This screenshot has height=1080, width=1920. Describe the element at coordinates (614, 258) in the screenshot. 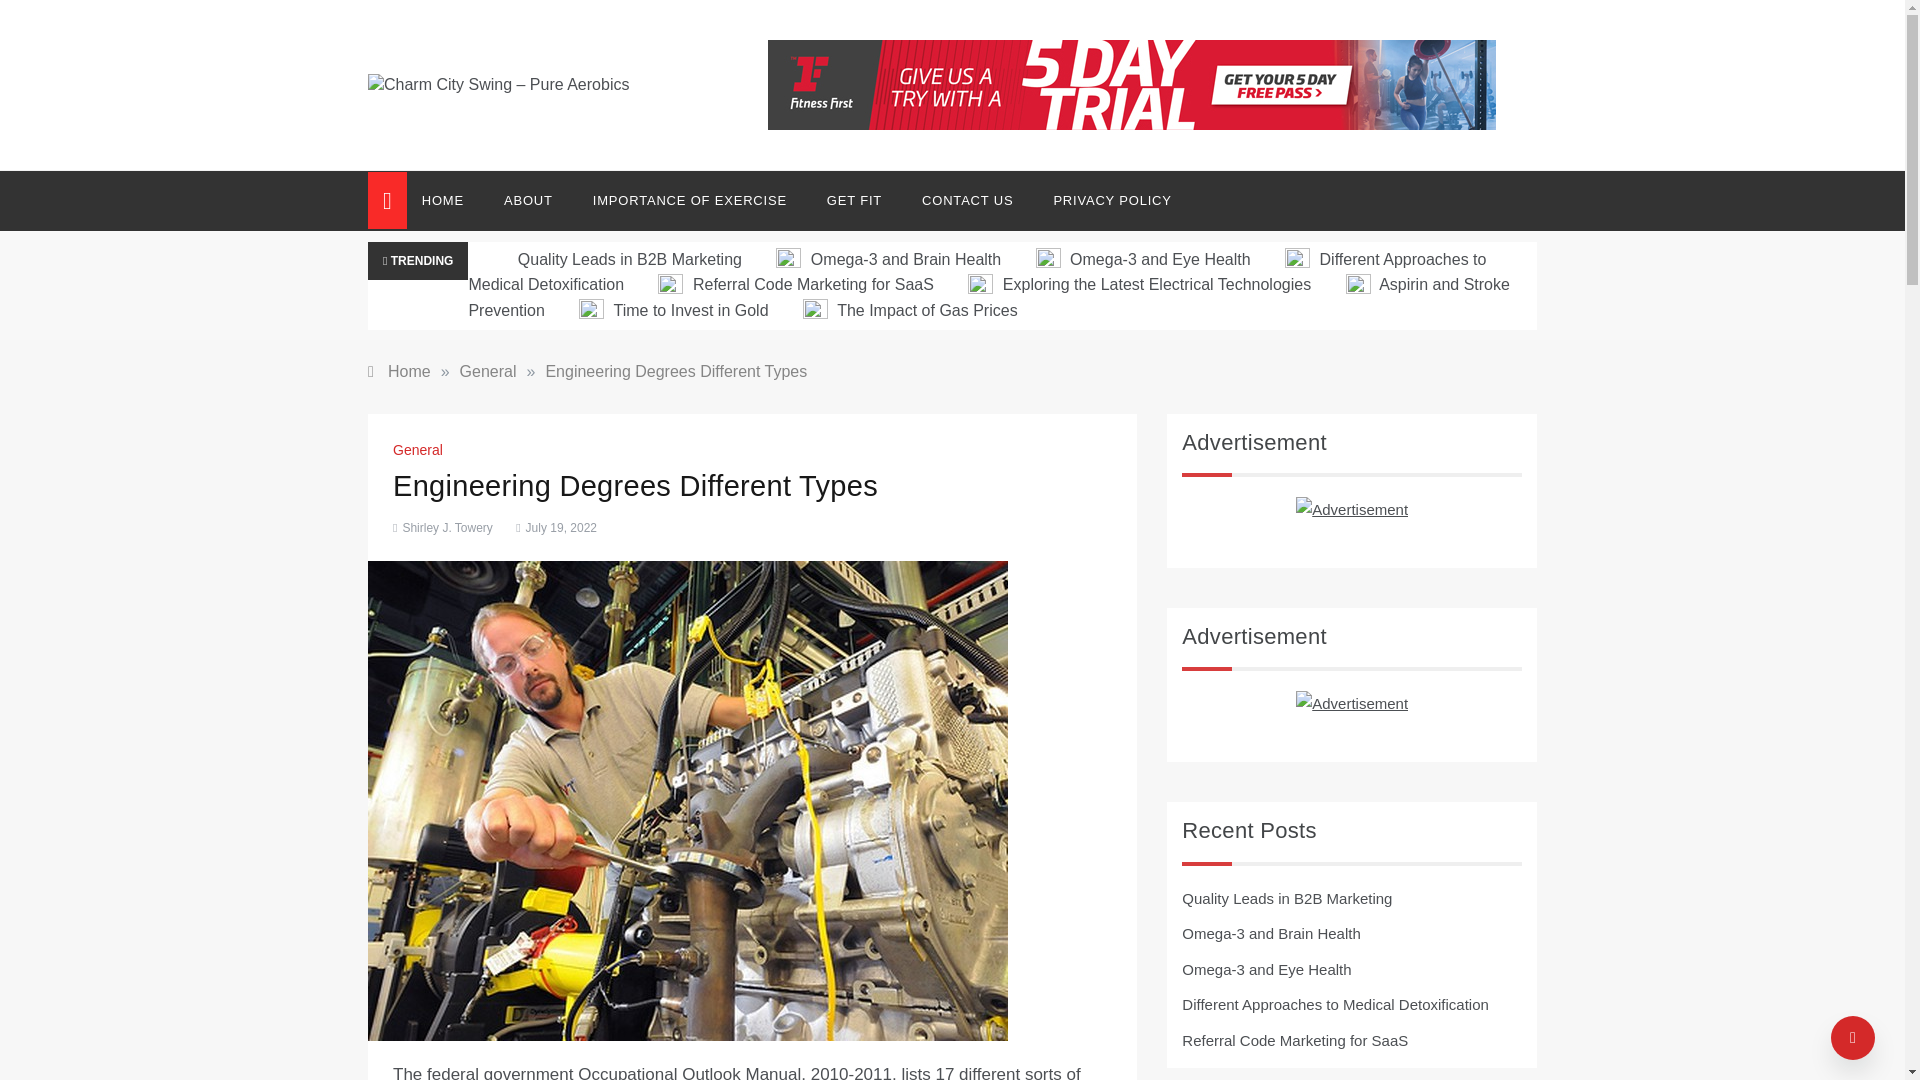

I see `Quality Leads in B2B Marketing` at that location.